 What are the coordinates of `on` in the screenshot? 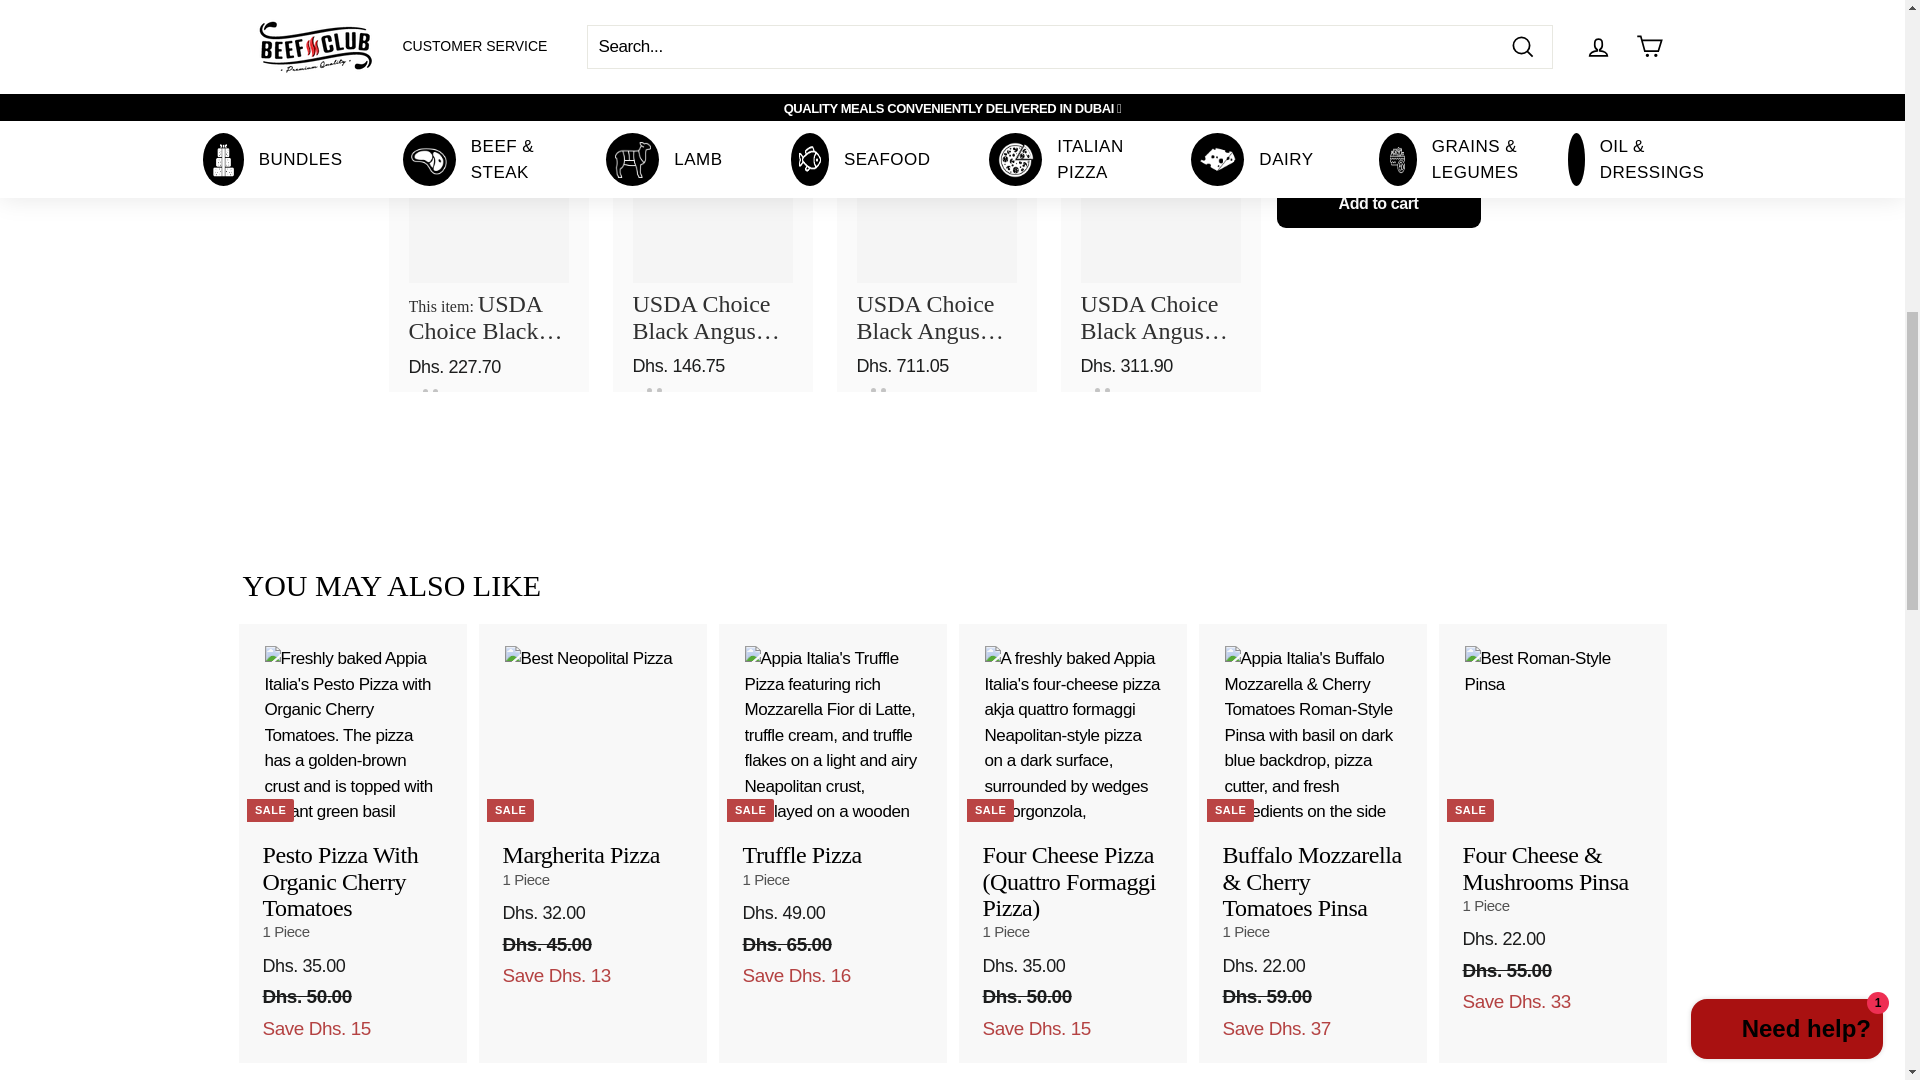 It's located at (988, 144).